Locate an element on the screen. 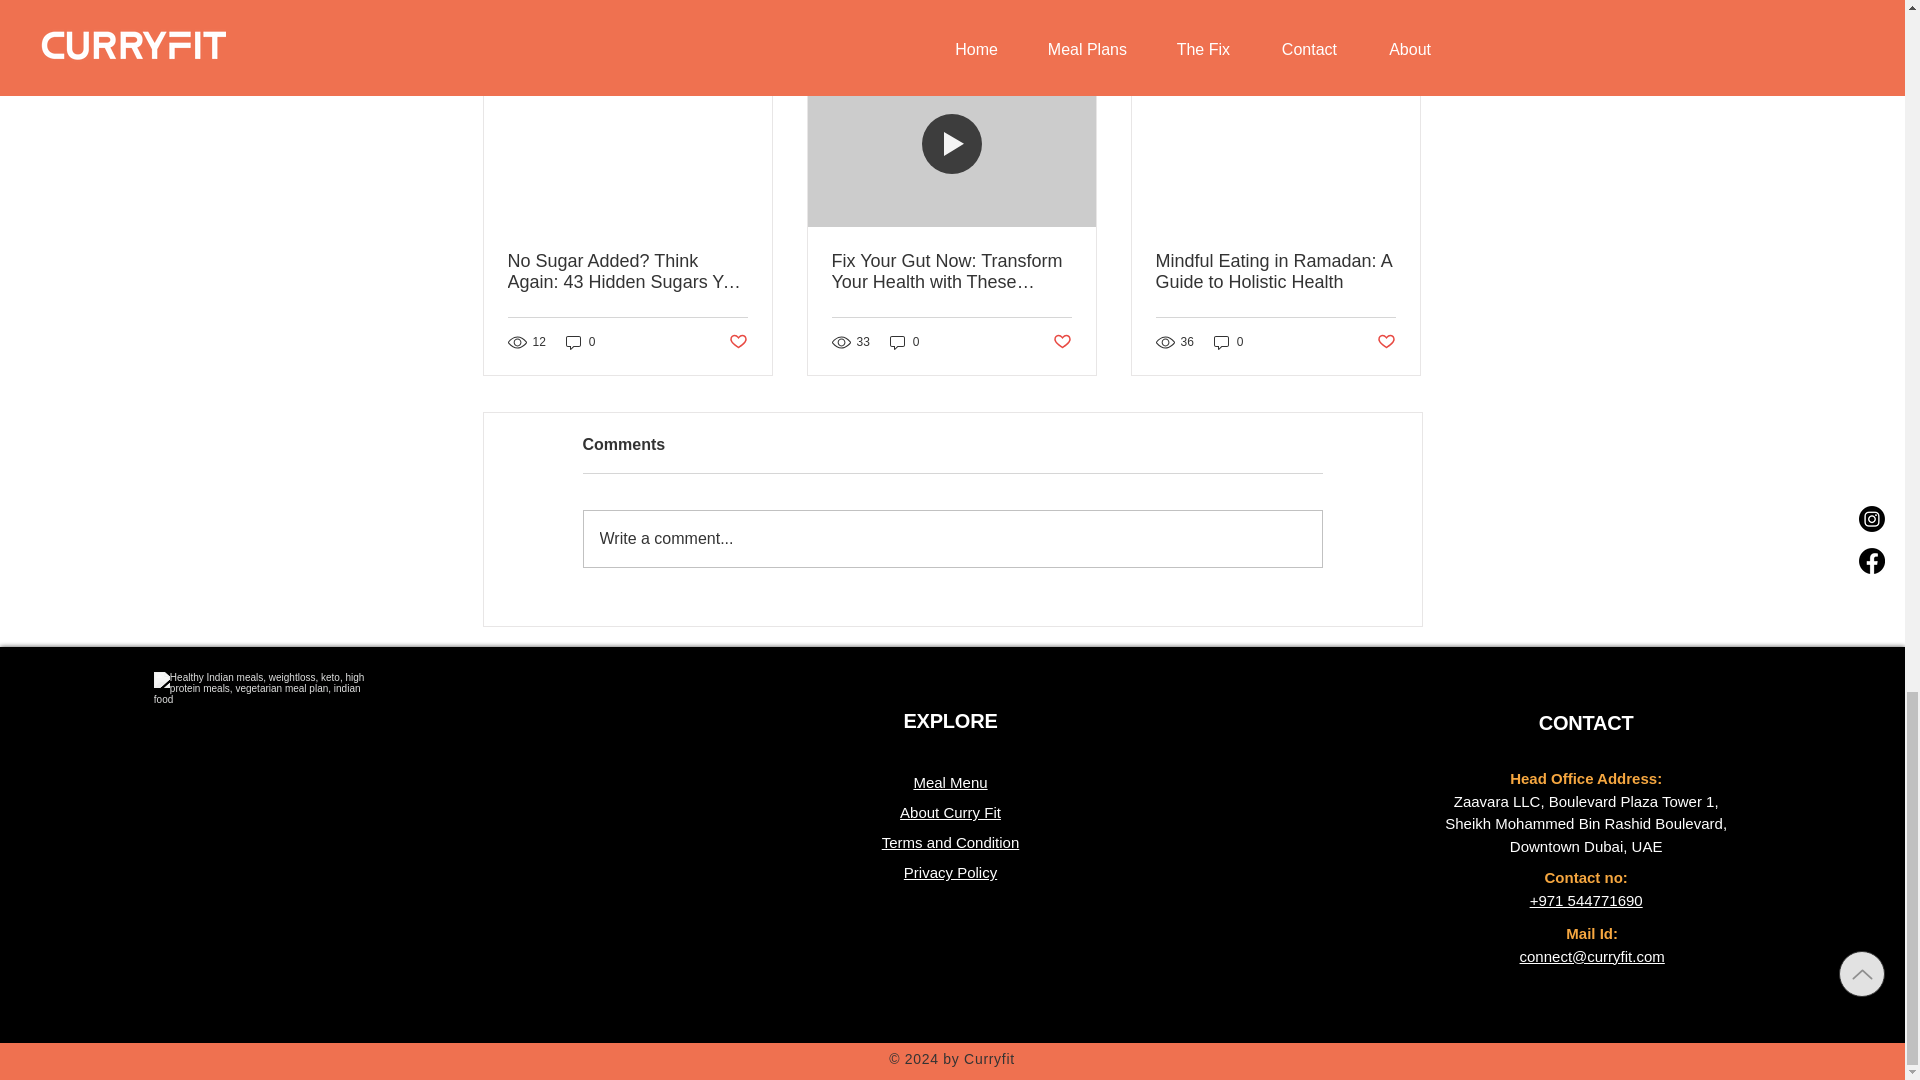 This screenshot has width=1920, height=1080. Post not marked as liked is located at coordinates (736, 342).